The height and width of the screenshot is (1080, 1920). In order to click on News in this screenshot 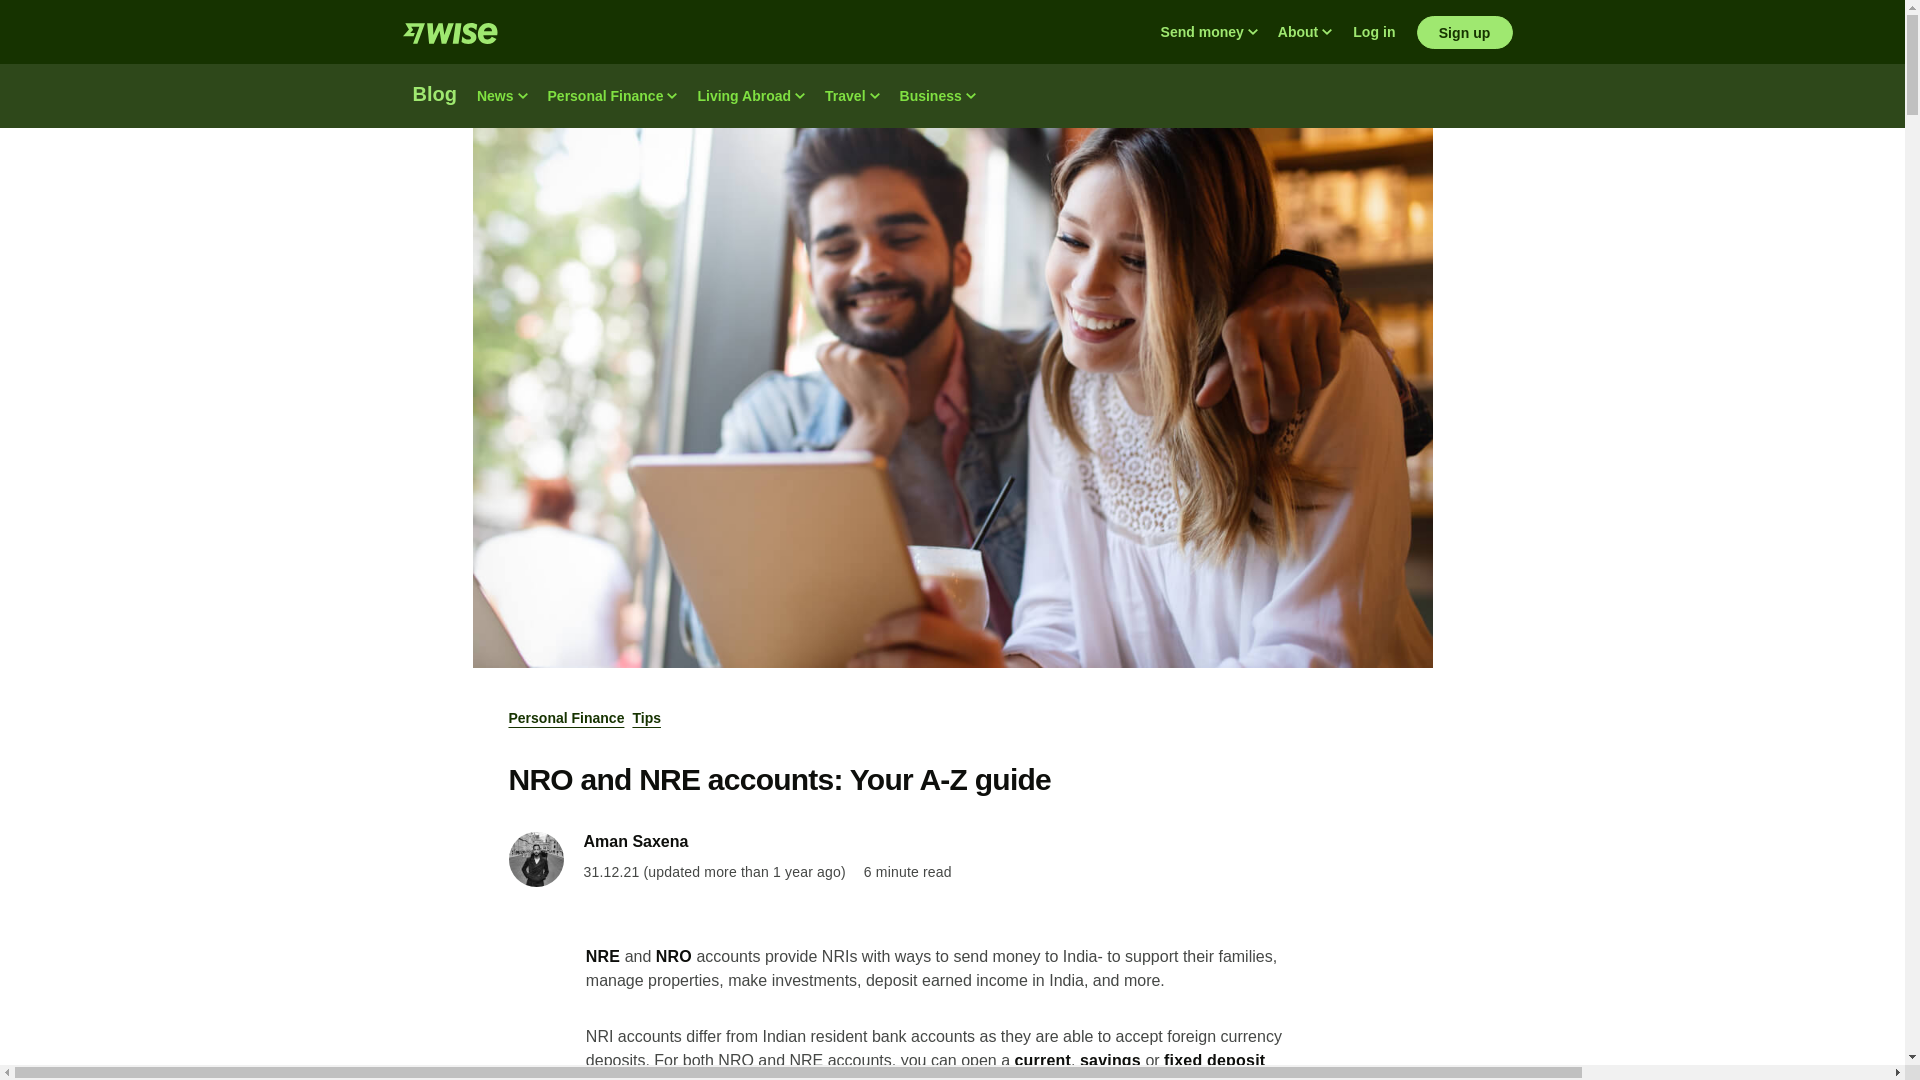, I will do `click(502, 96)`.